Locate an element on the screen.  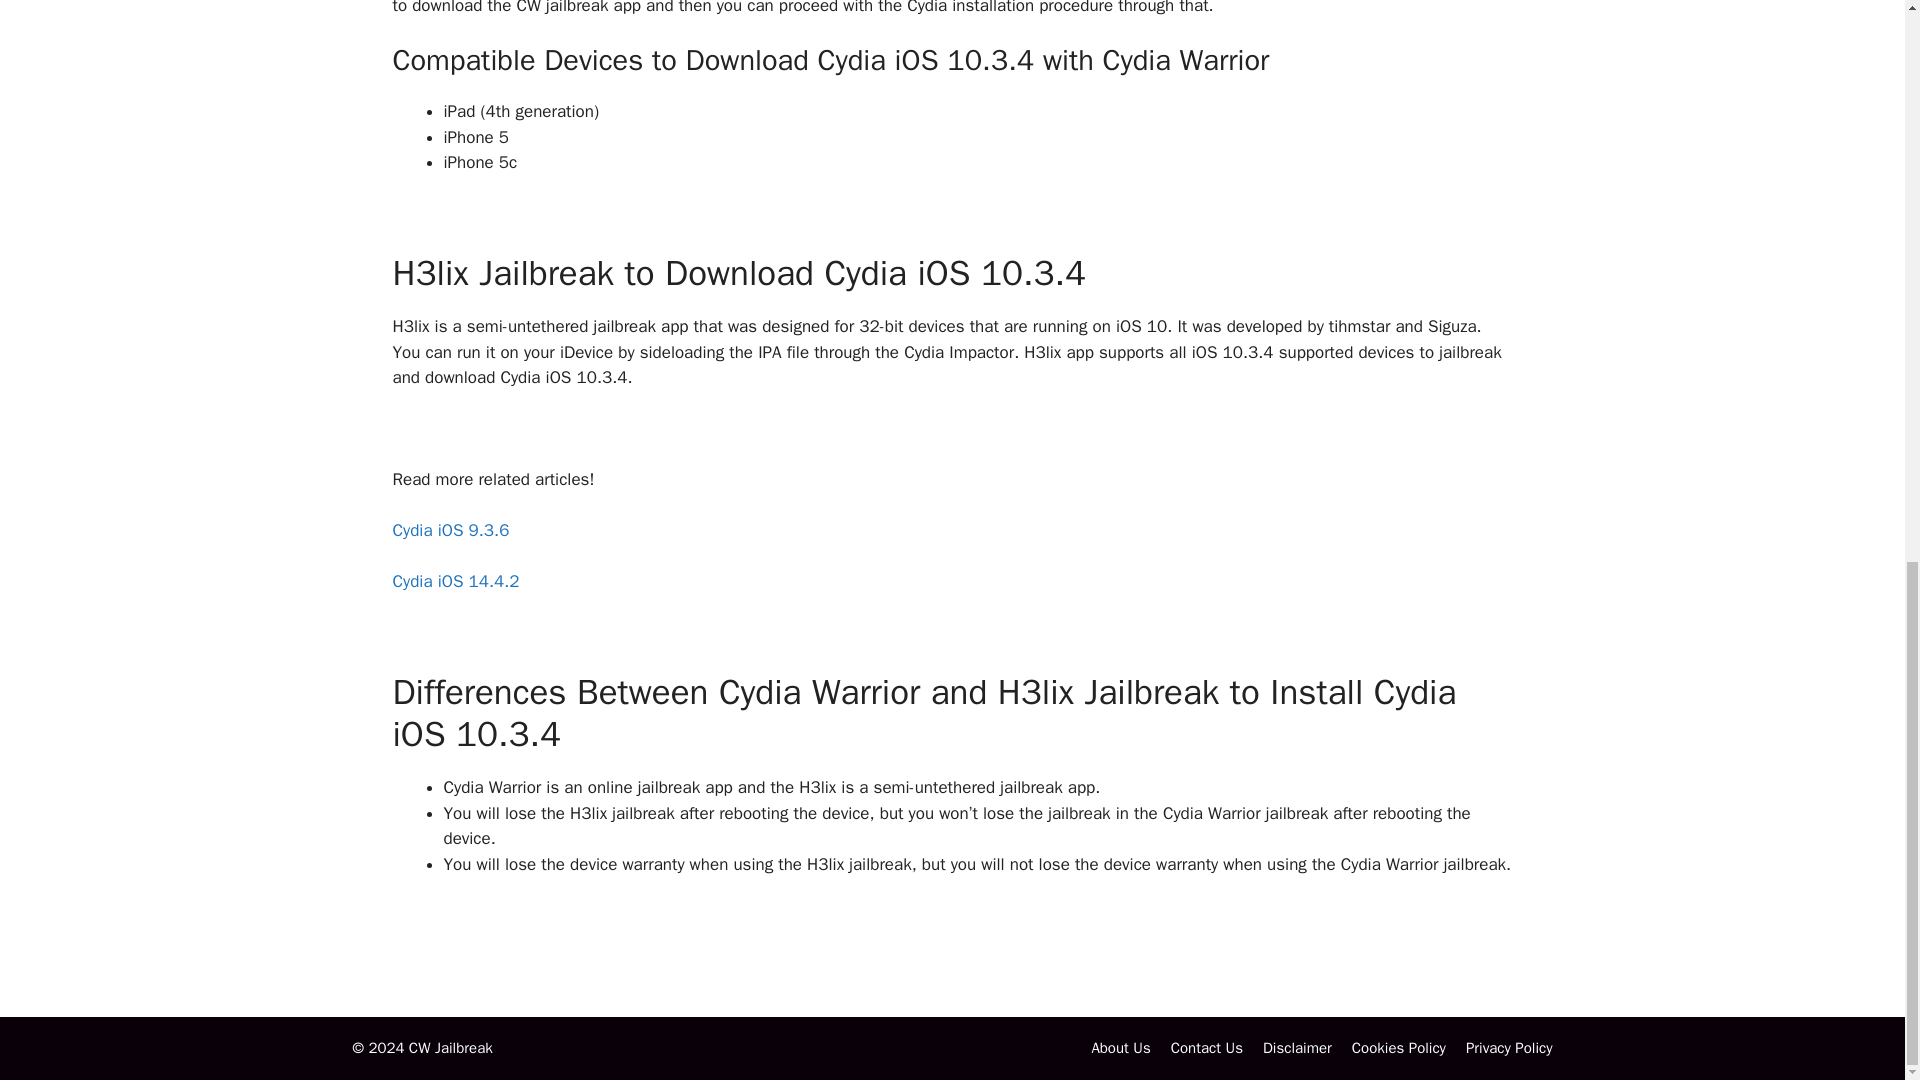
Cydia iOS 9.3.6 is located at coordinates (450, 530).